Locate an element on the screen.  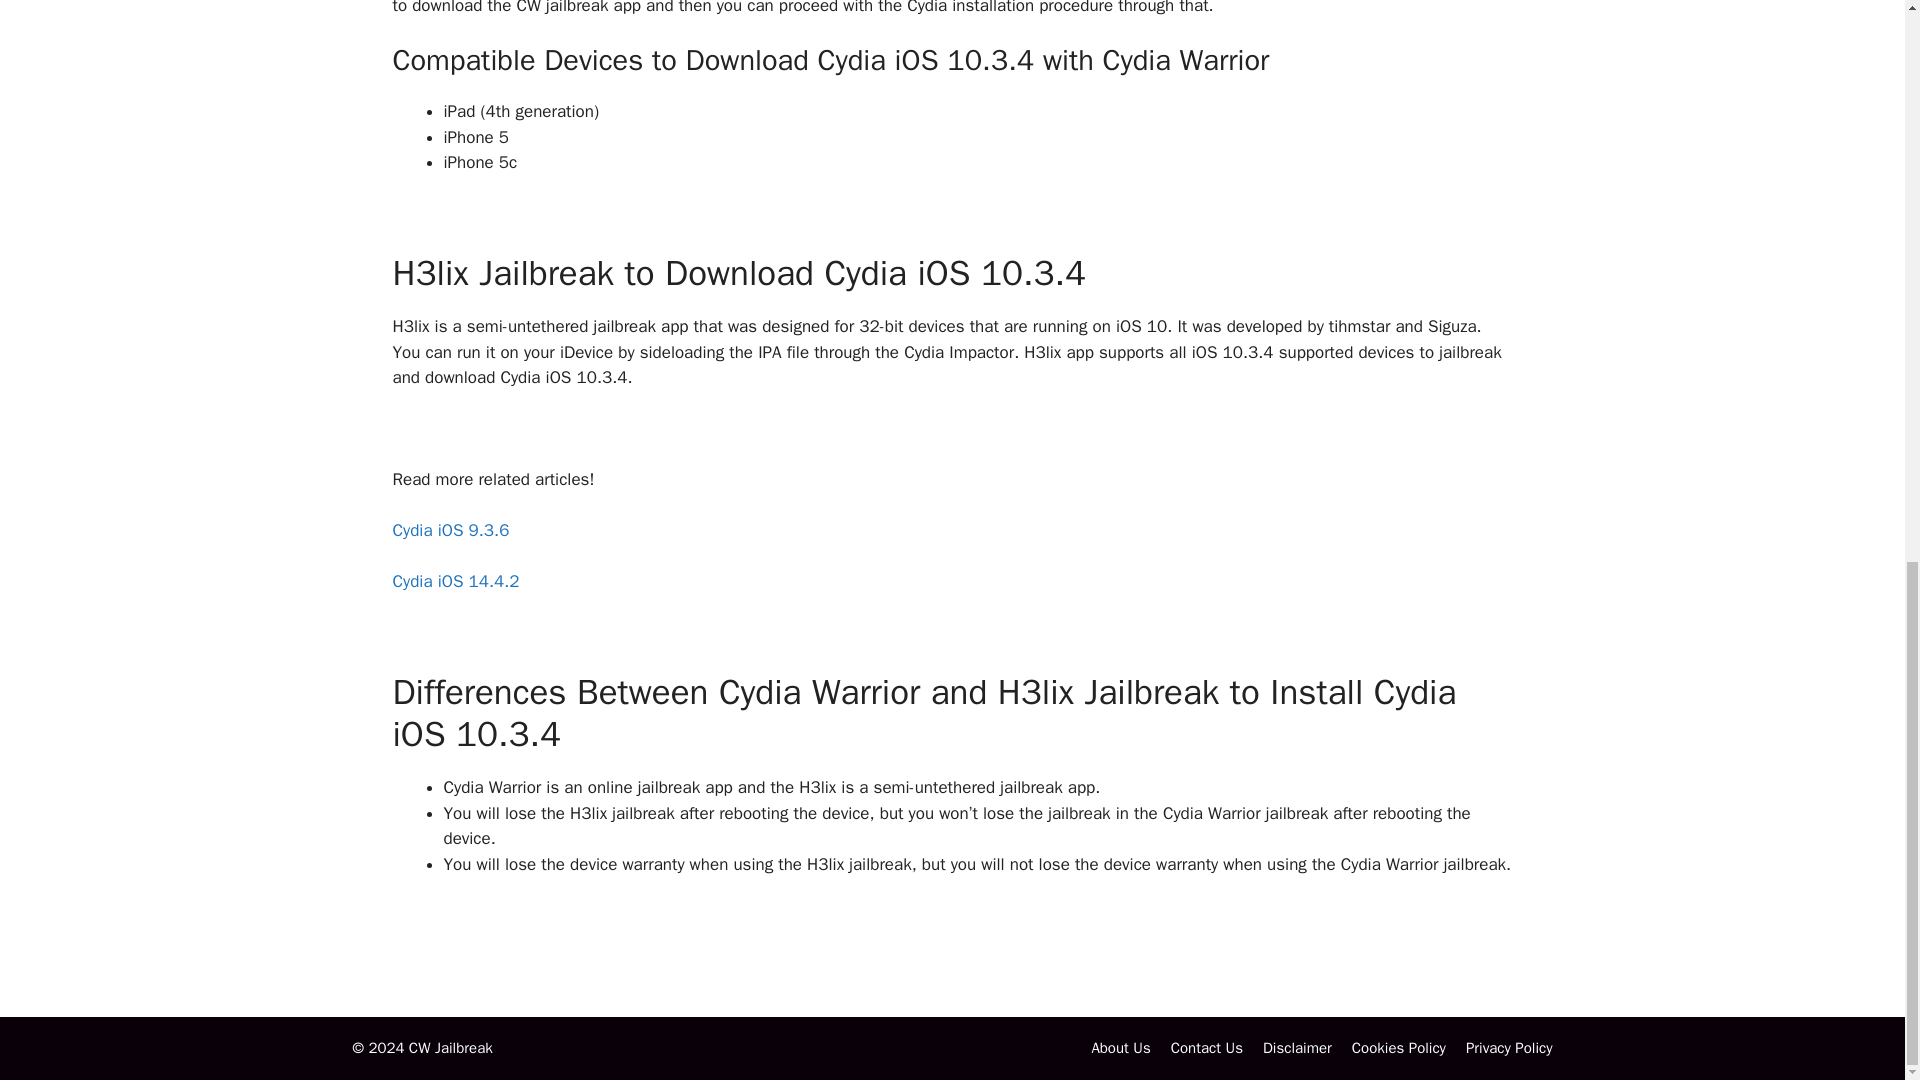
Cydia iOS 9.3.6 is located at coordinates (450, 530).